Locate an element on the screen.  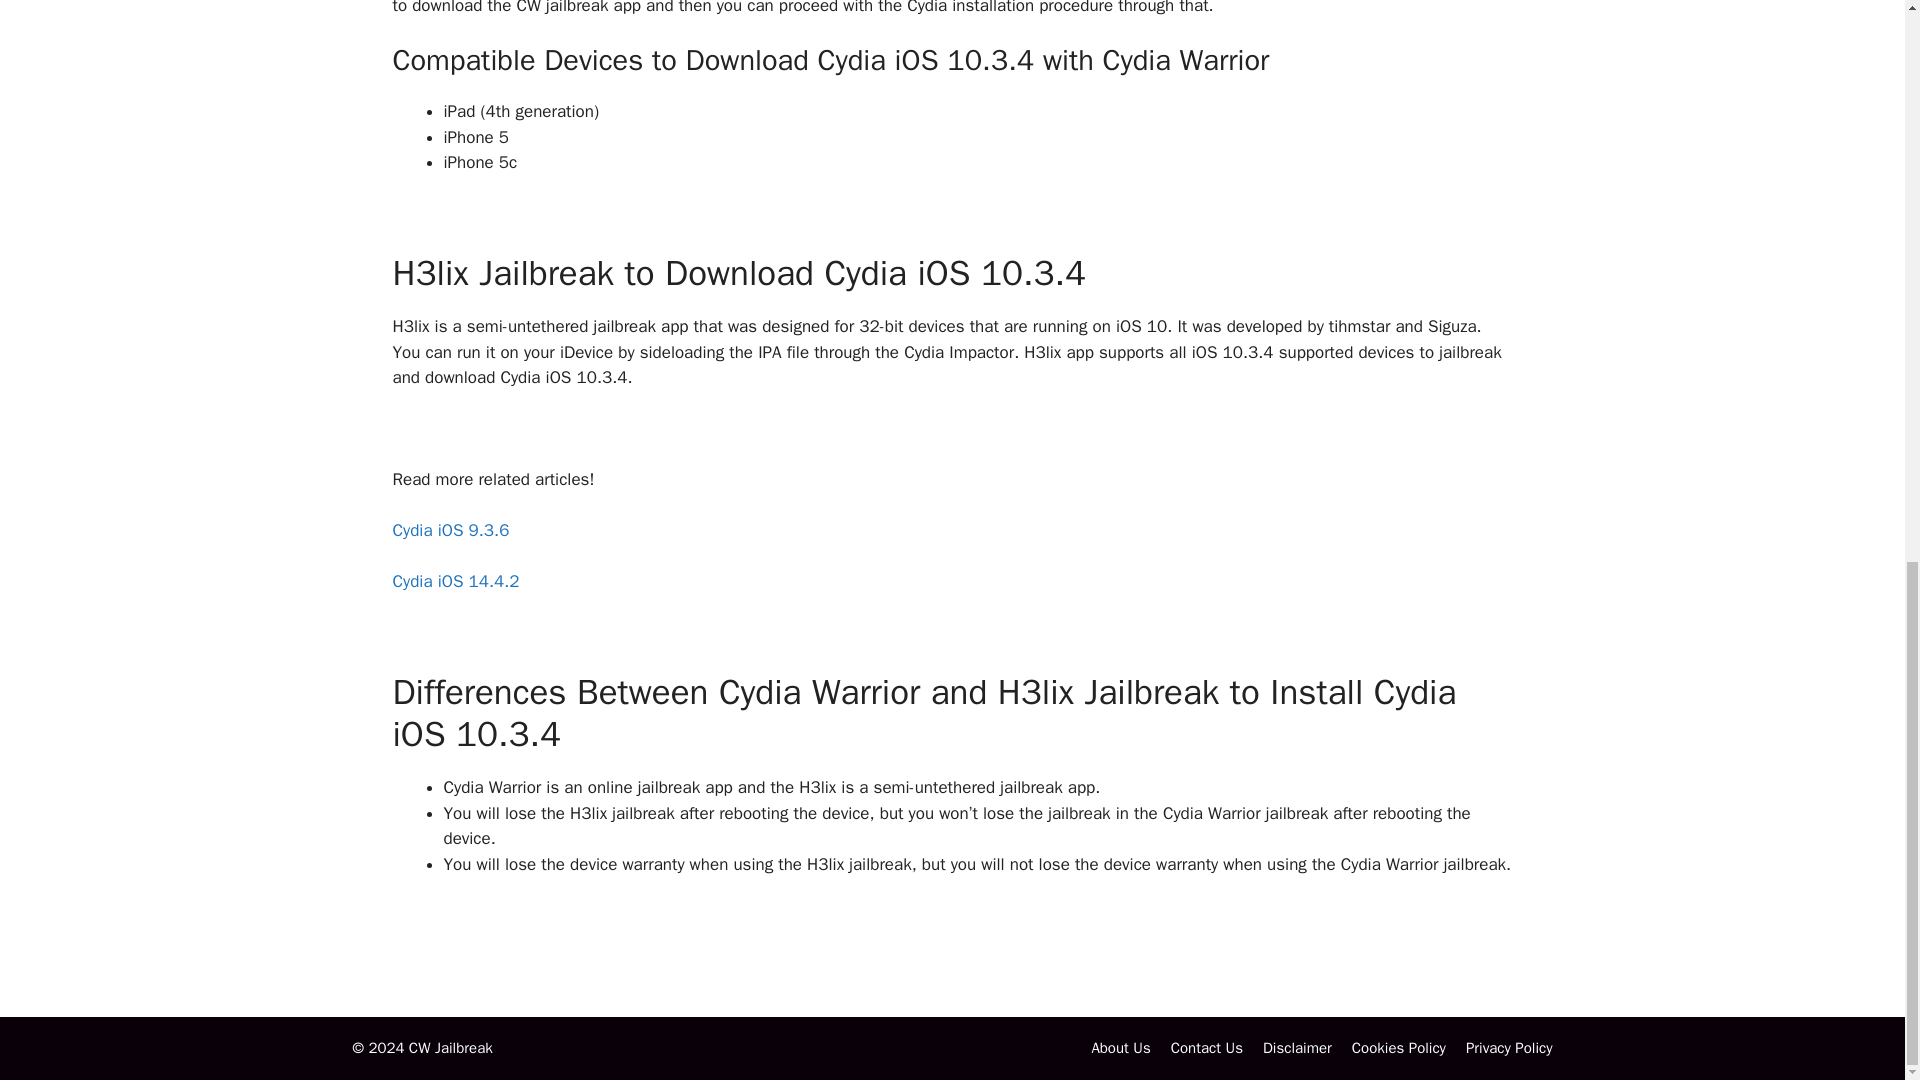
Cydia iOS 9.3.6 is located at coordinates (450, 530).